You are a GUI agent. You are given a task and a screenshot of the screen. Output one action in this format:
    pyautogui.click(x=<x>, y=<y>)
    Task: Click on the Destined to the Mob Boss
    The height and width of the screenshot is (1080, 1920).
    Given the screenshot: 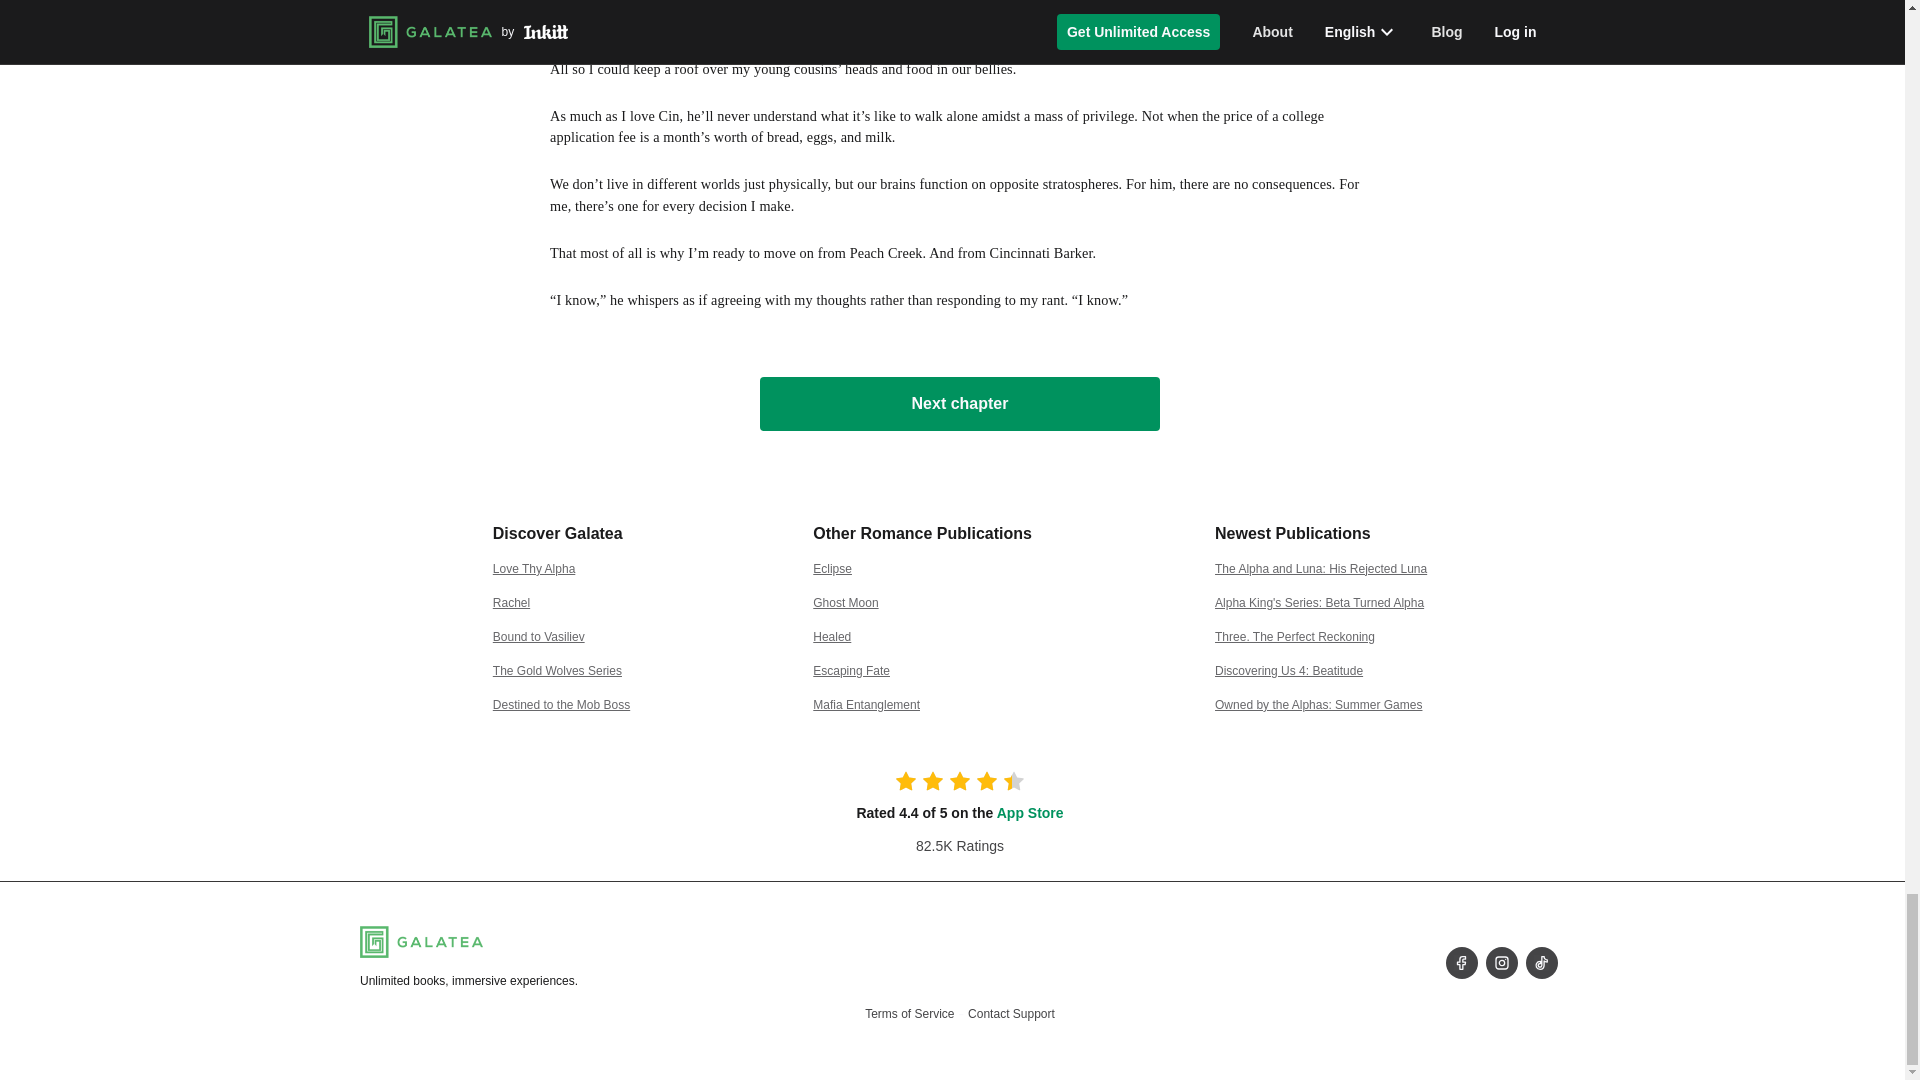 What is the action you would take?
    pyautogui.click(x=561, y=704)
    